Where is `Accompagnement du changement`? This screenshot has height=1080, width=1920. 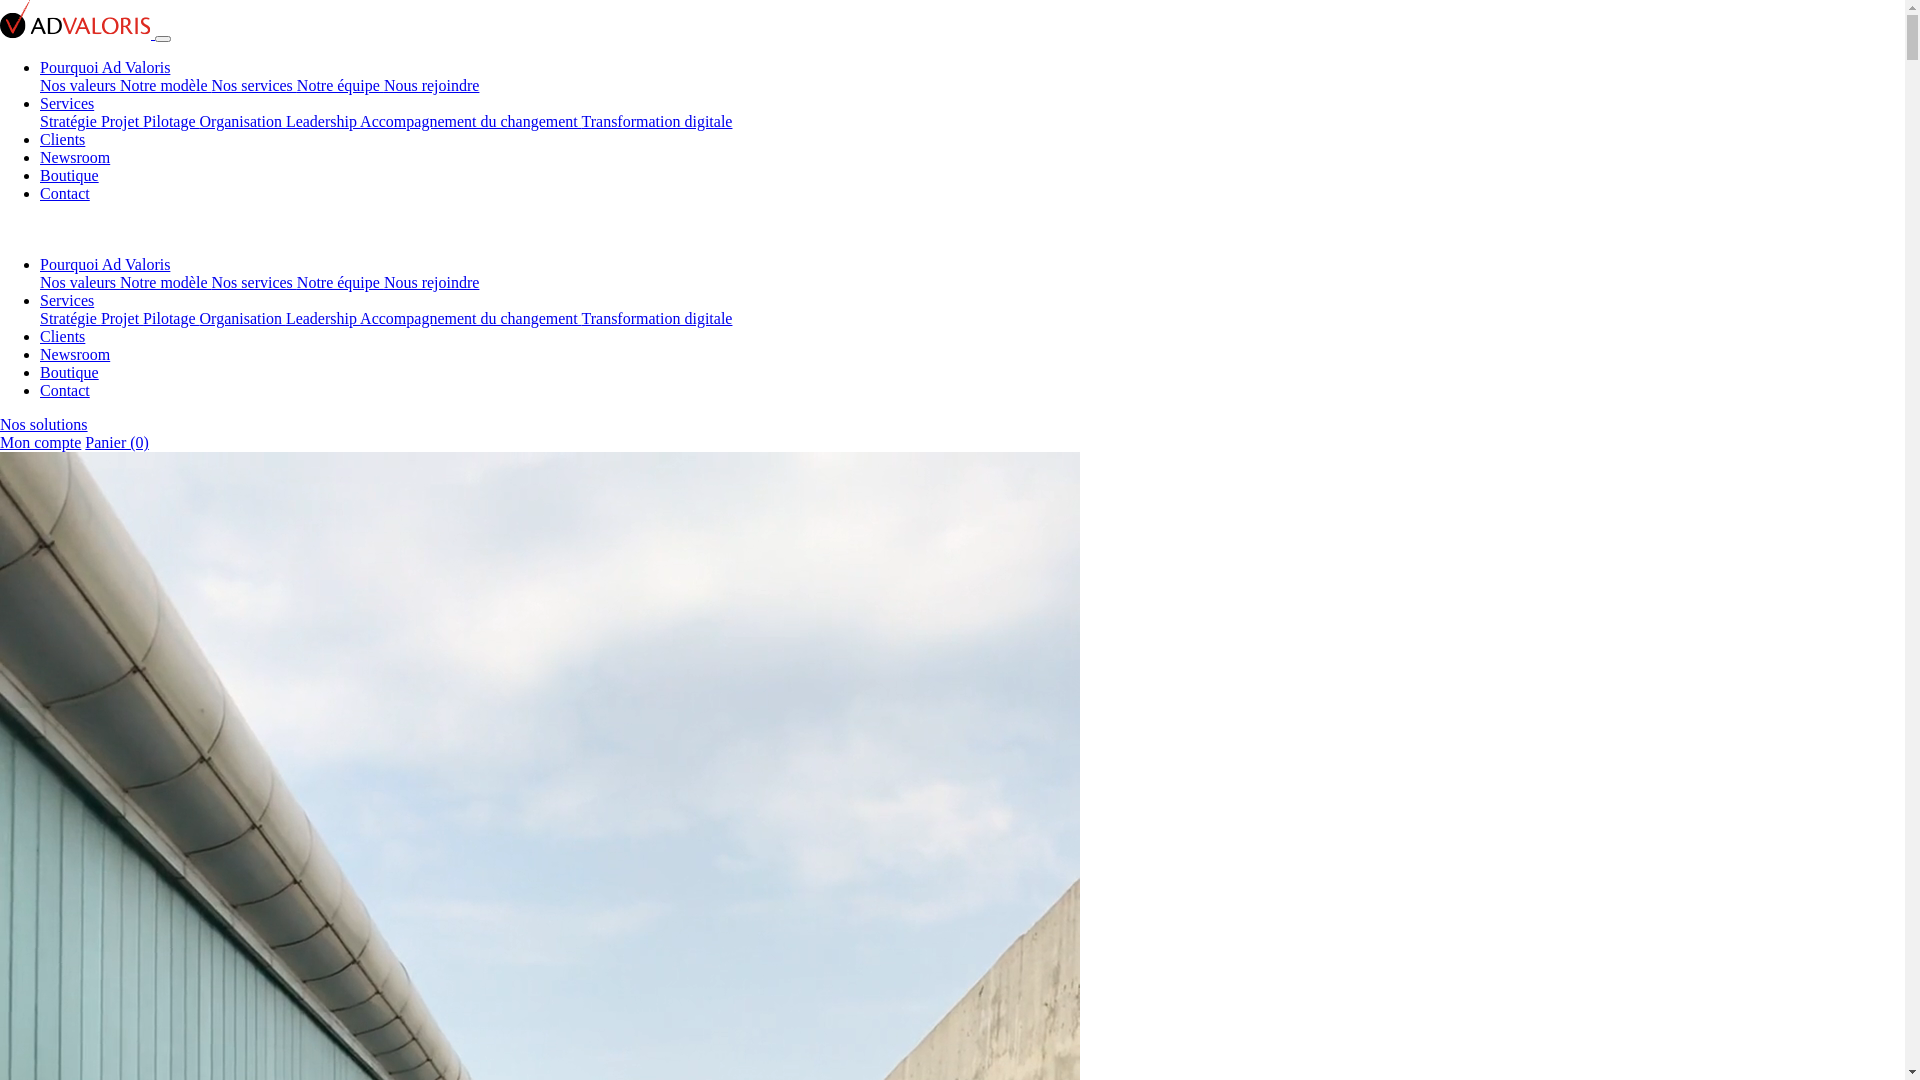
Accompagnement du changement is located at coordinates (470, 122).